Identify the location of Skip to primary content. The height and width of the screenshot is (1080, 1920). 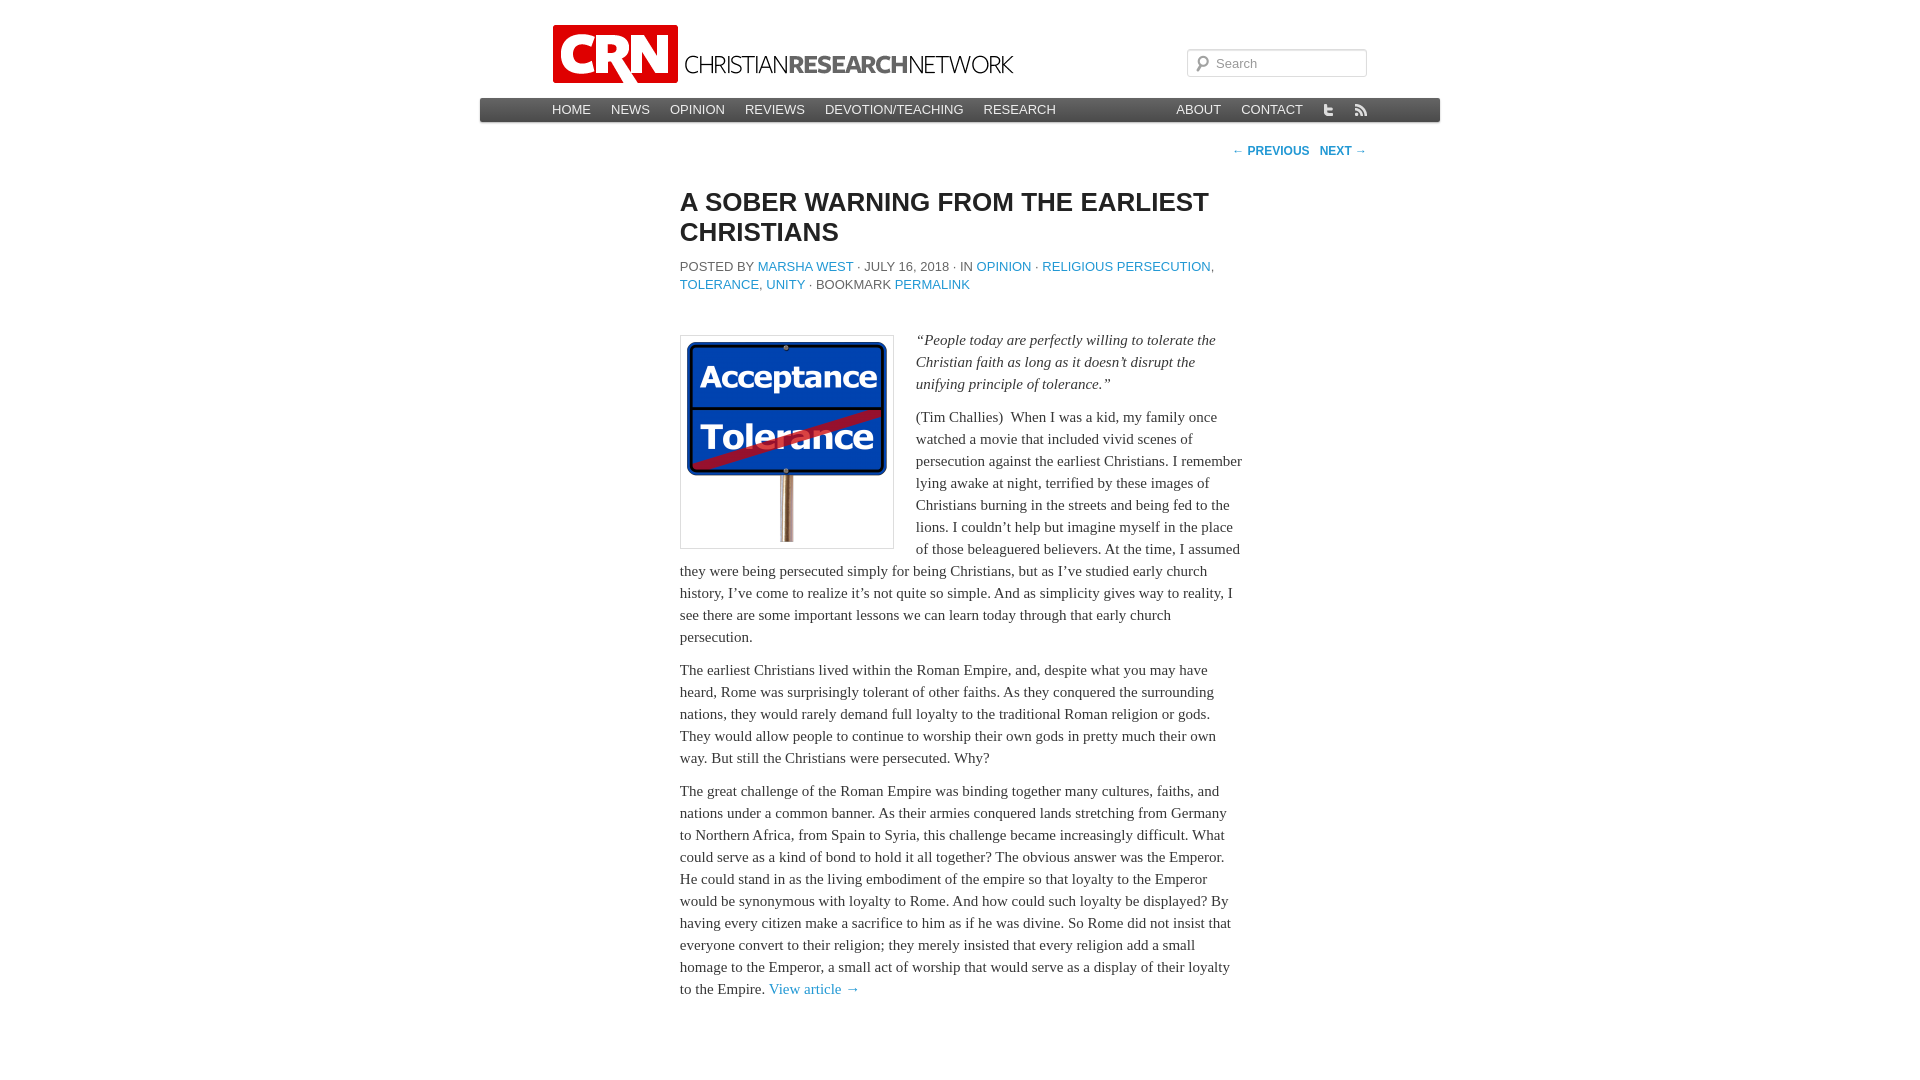
(632, 110).